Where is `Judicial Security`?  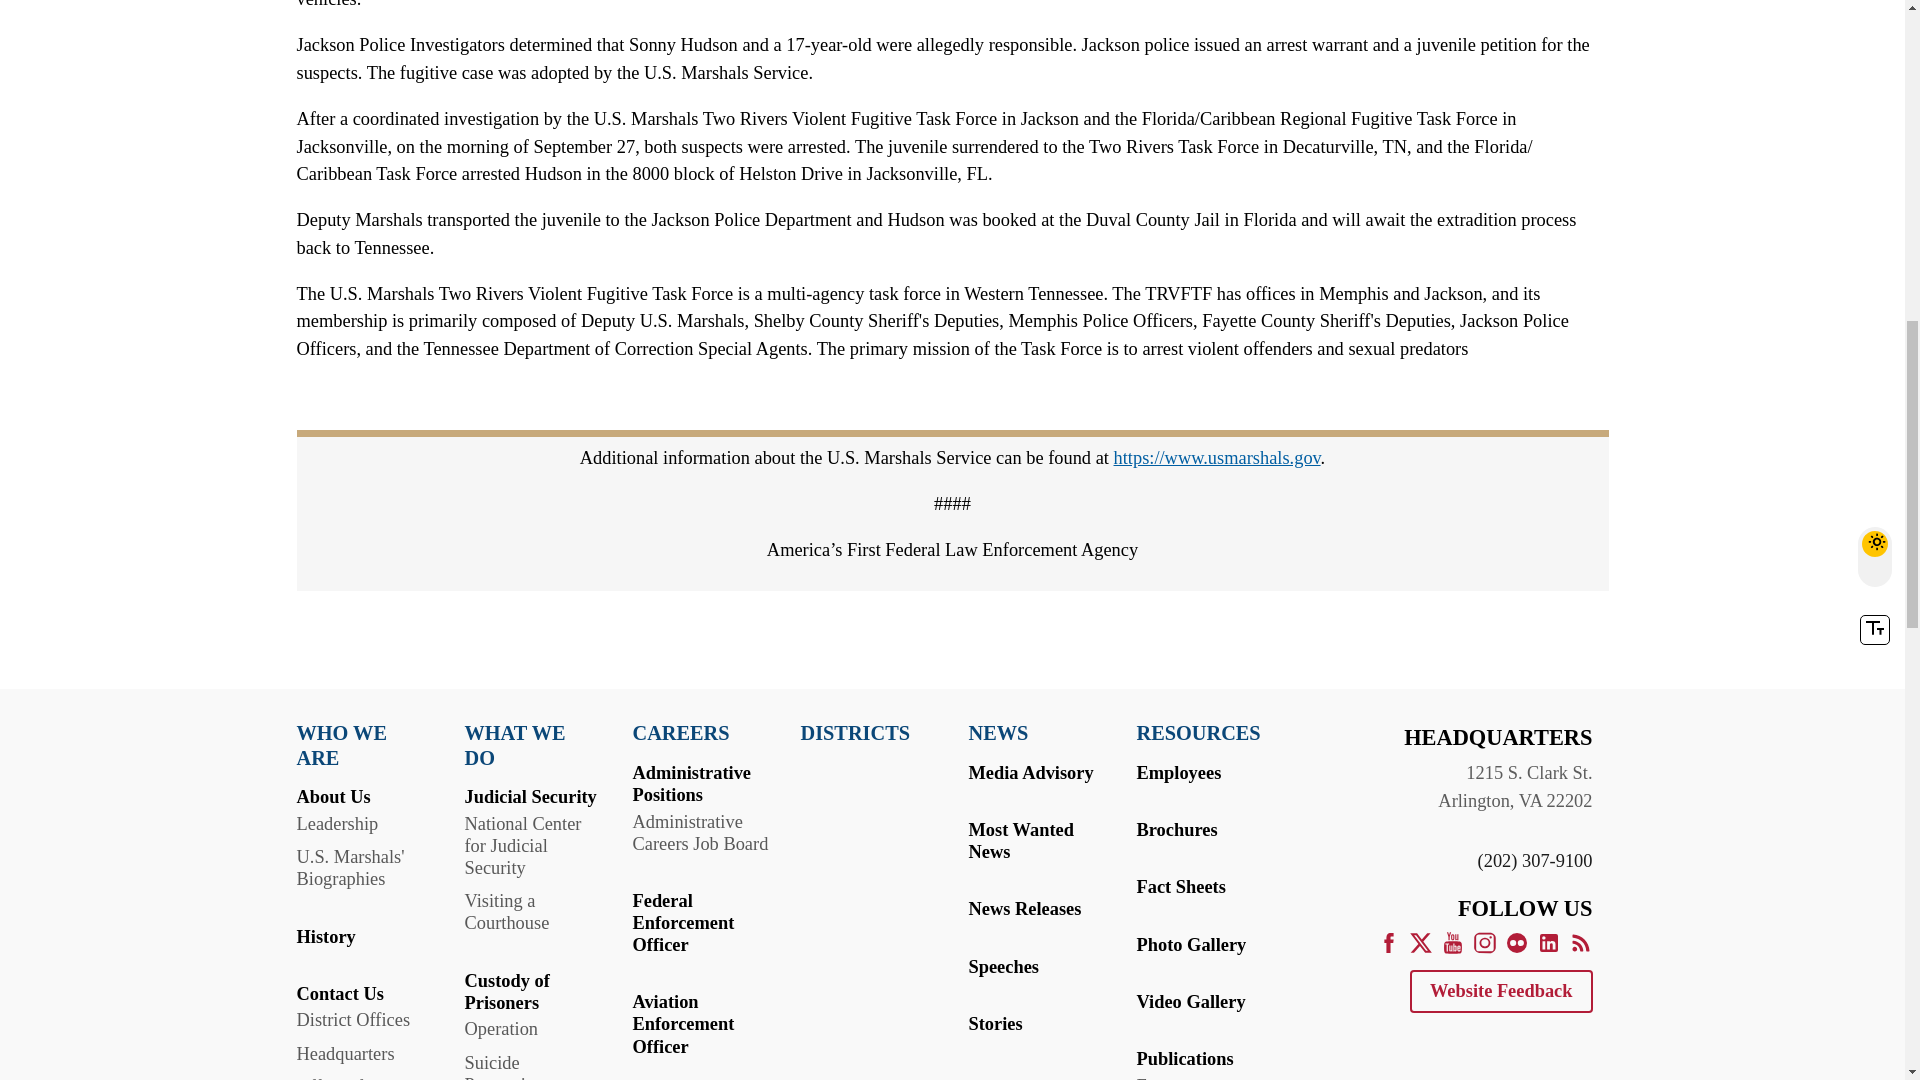
Judicial Security is located at coordinates (530, 796).